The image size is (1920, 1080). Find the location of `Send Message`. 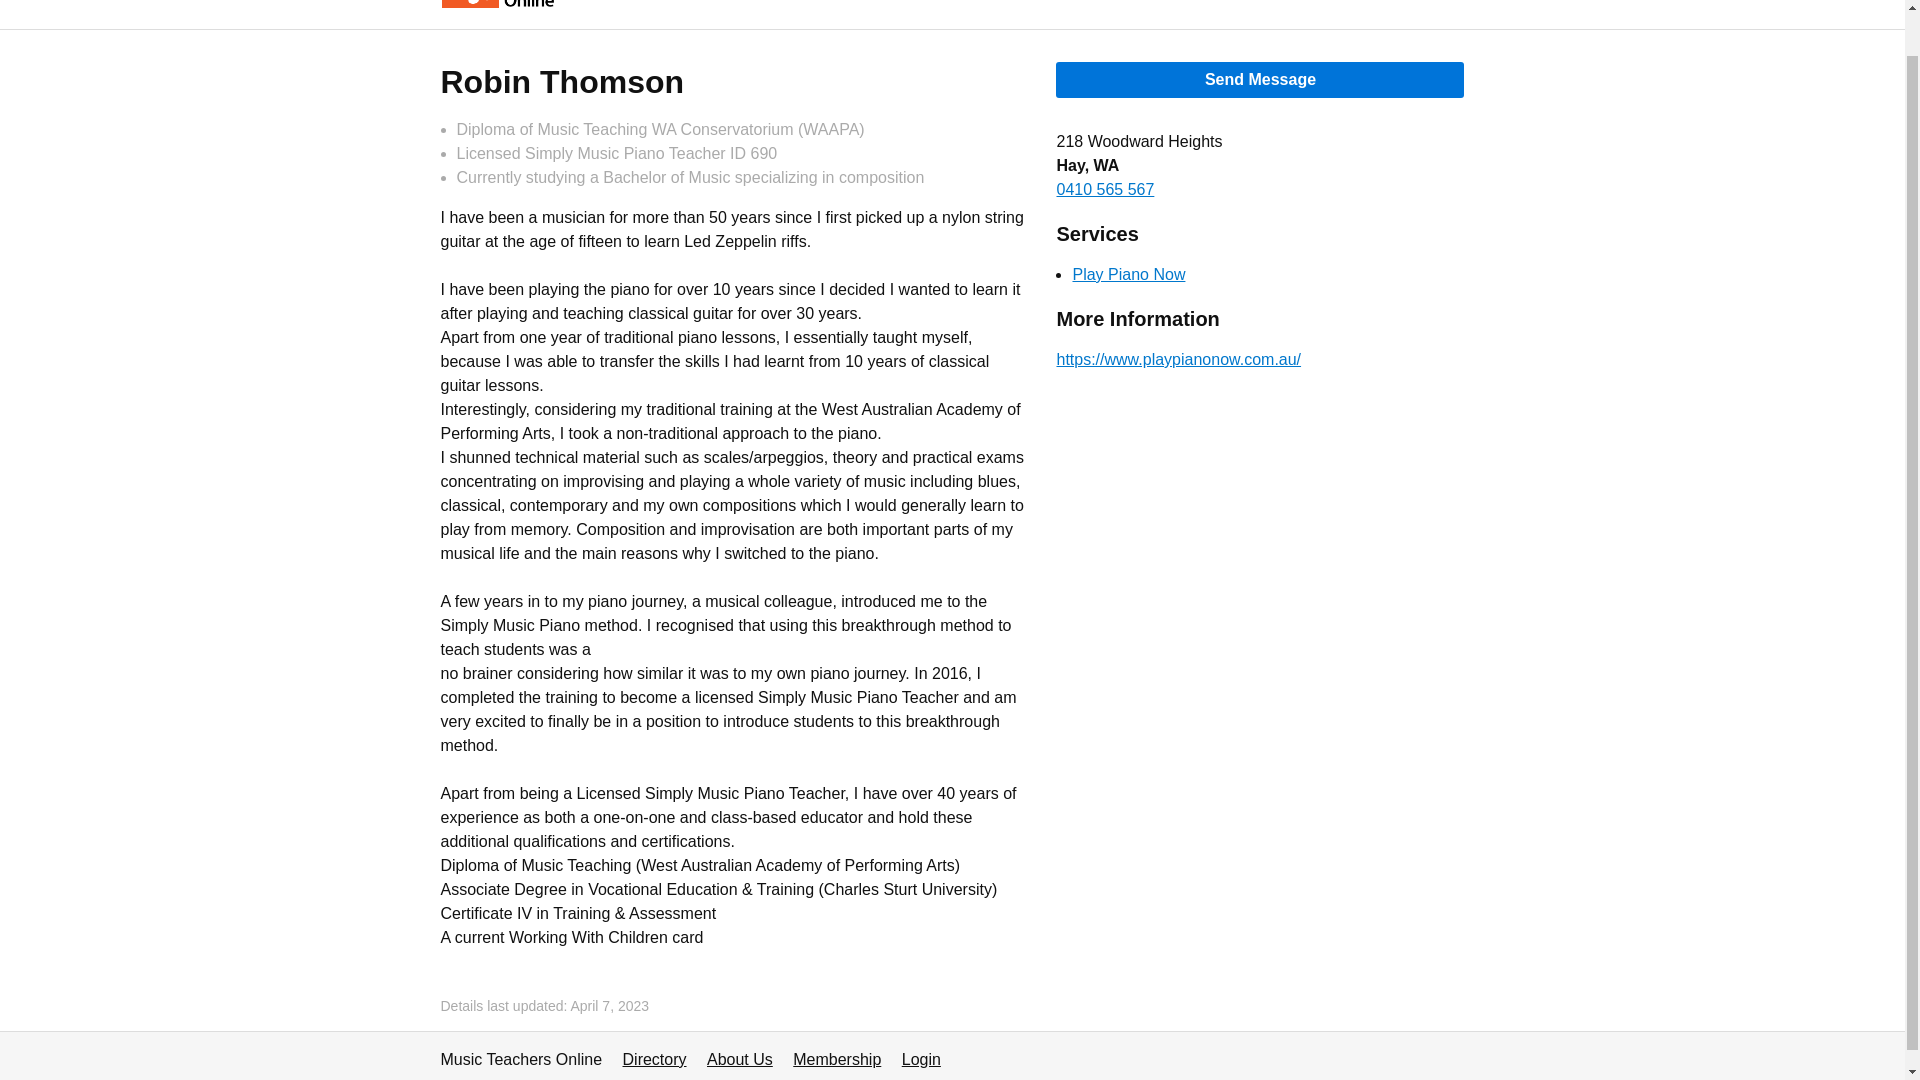

Send Message is located at coordinates (1260, 80).